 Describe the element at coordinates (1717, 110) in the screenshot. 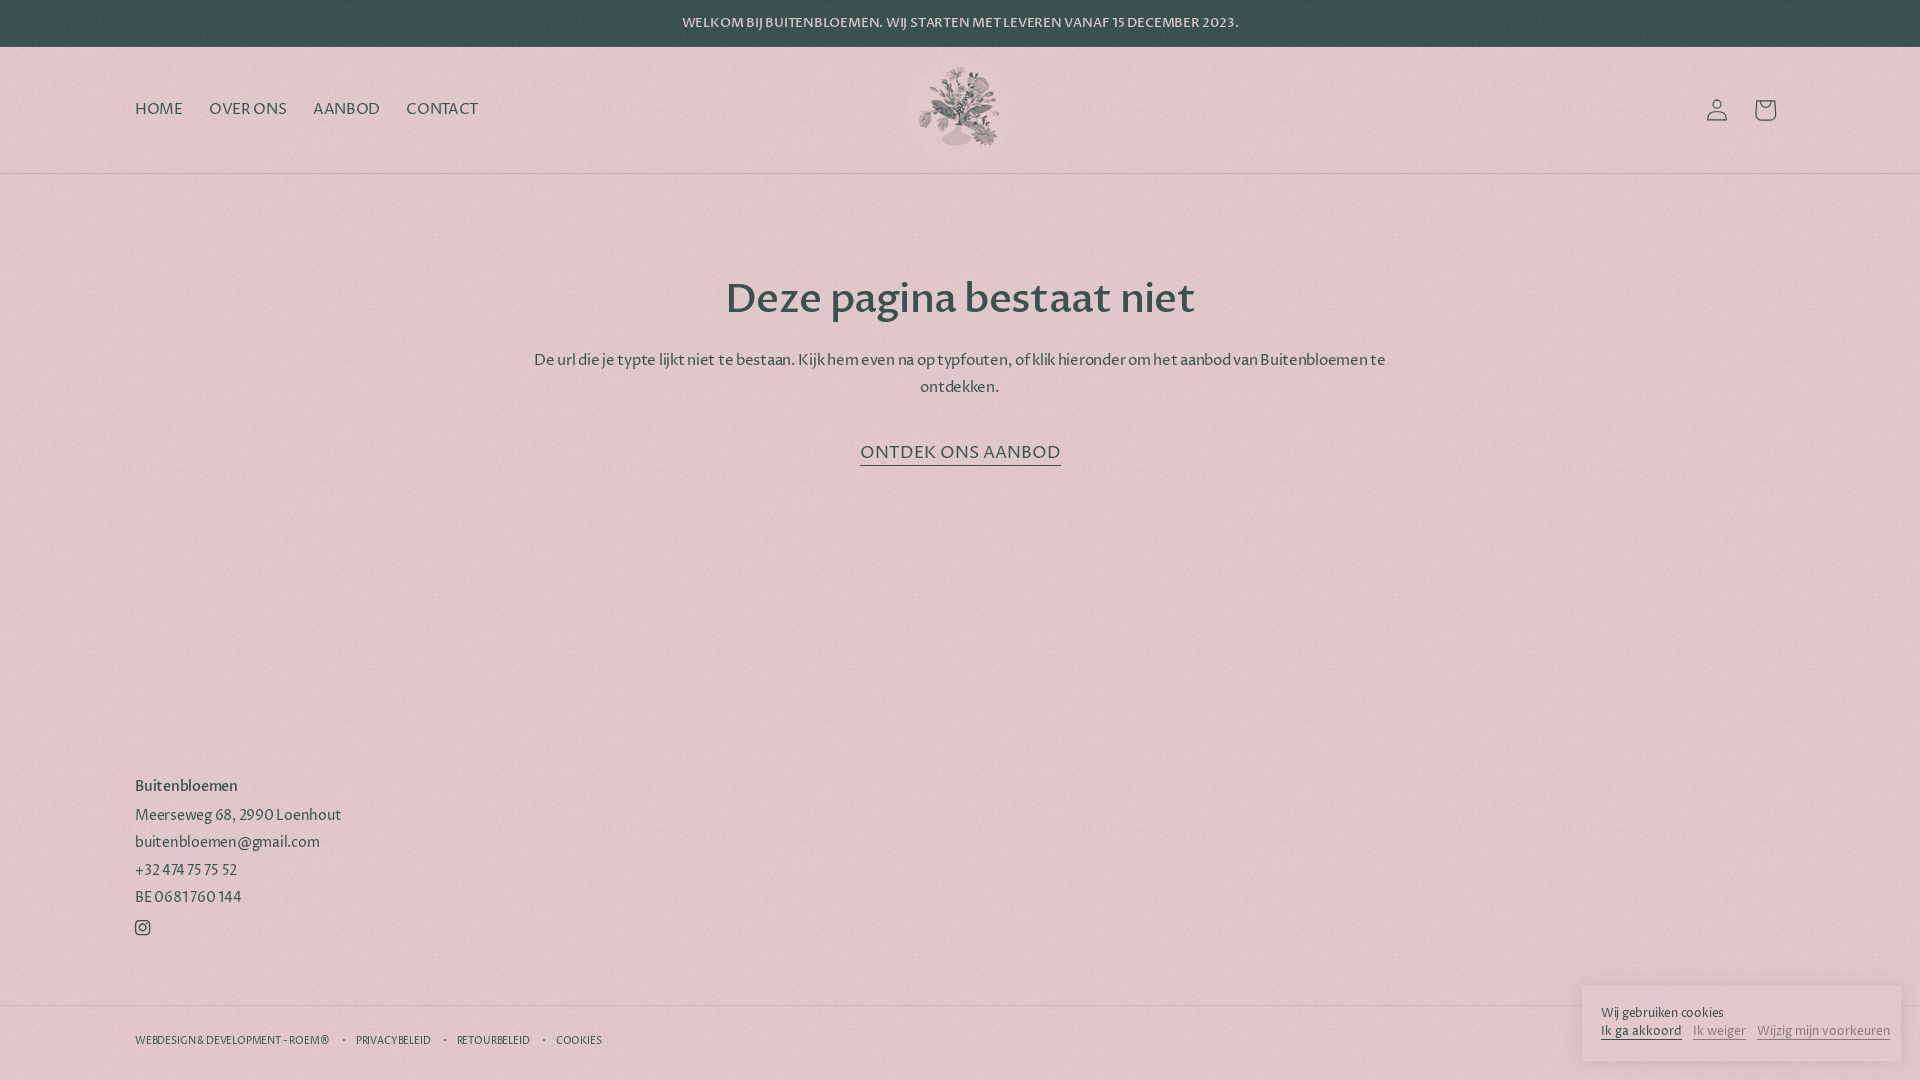

I see `Inloggen` at that location.